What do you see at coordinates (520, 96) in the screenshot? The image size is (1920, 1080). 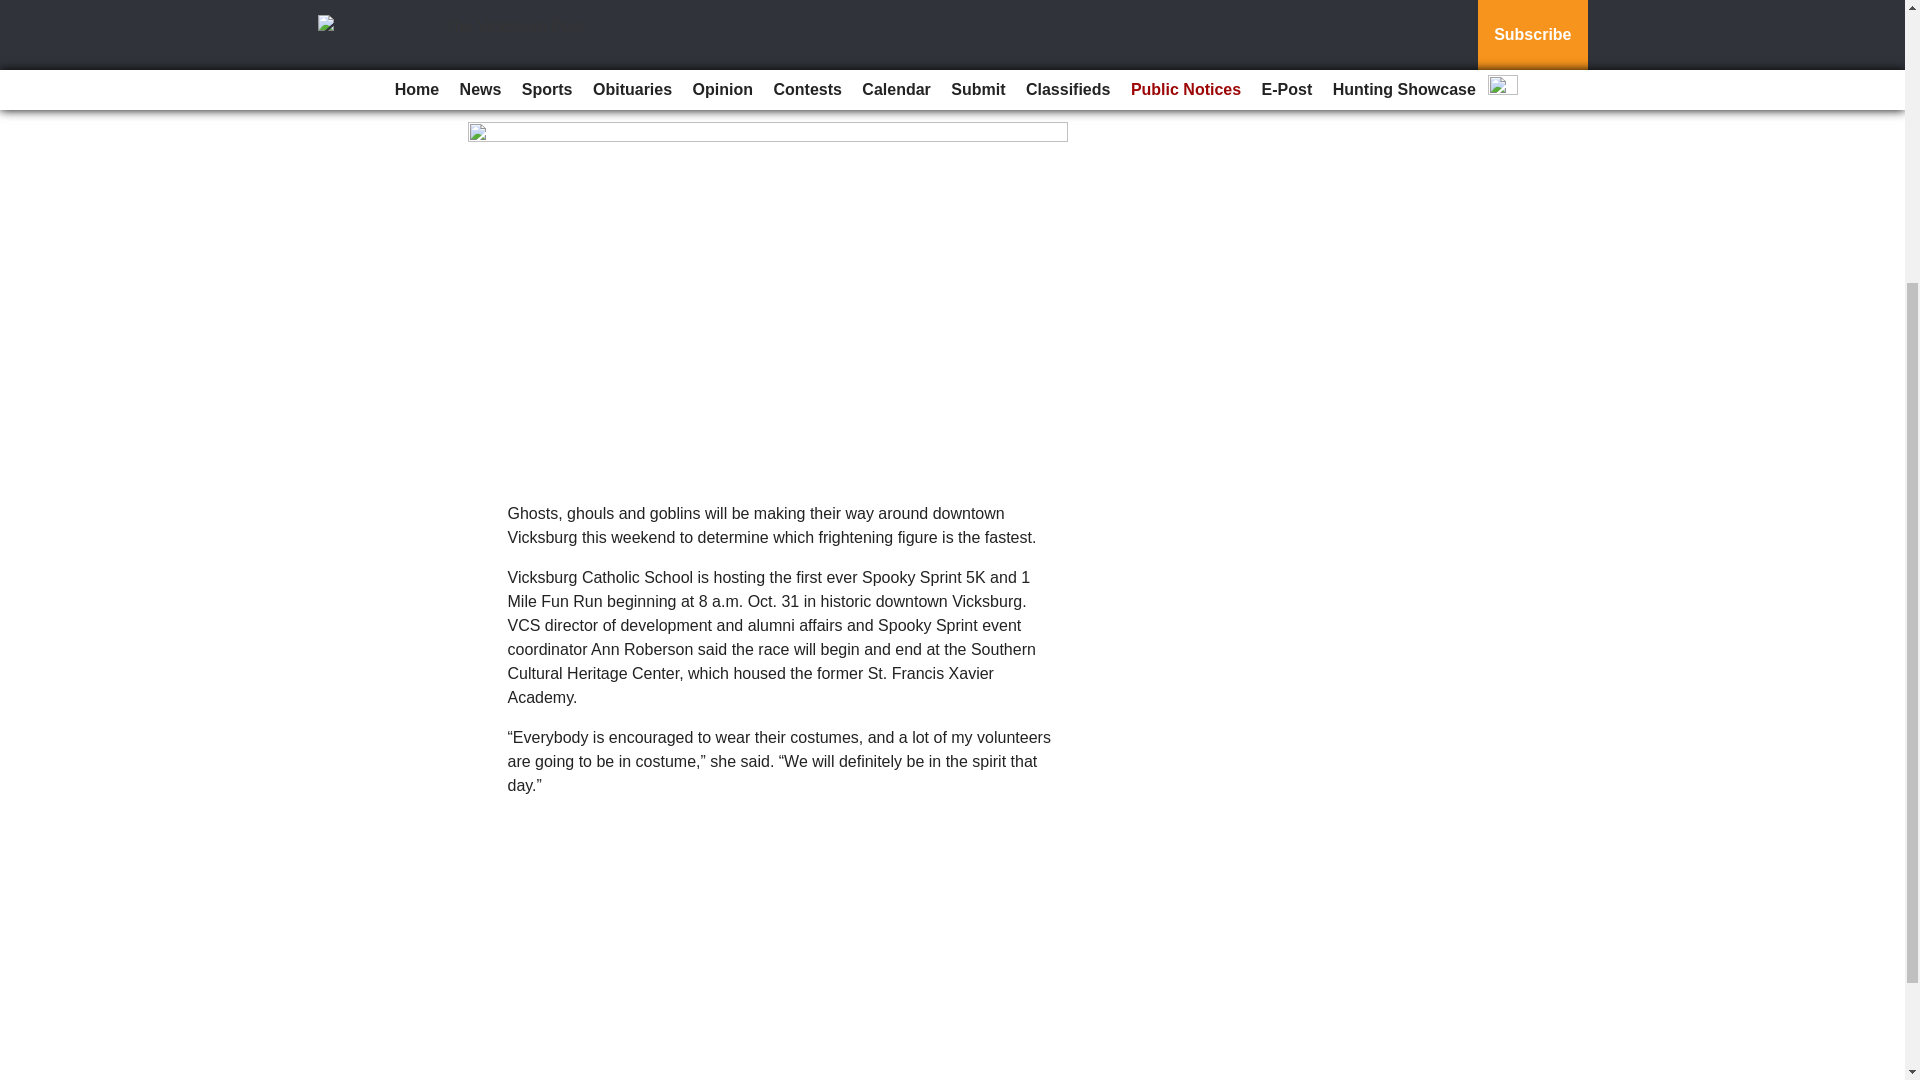 I see `Austin Vining` at bounding box center [520, 96].